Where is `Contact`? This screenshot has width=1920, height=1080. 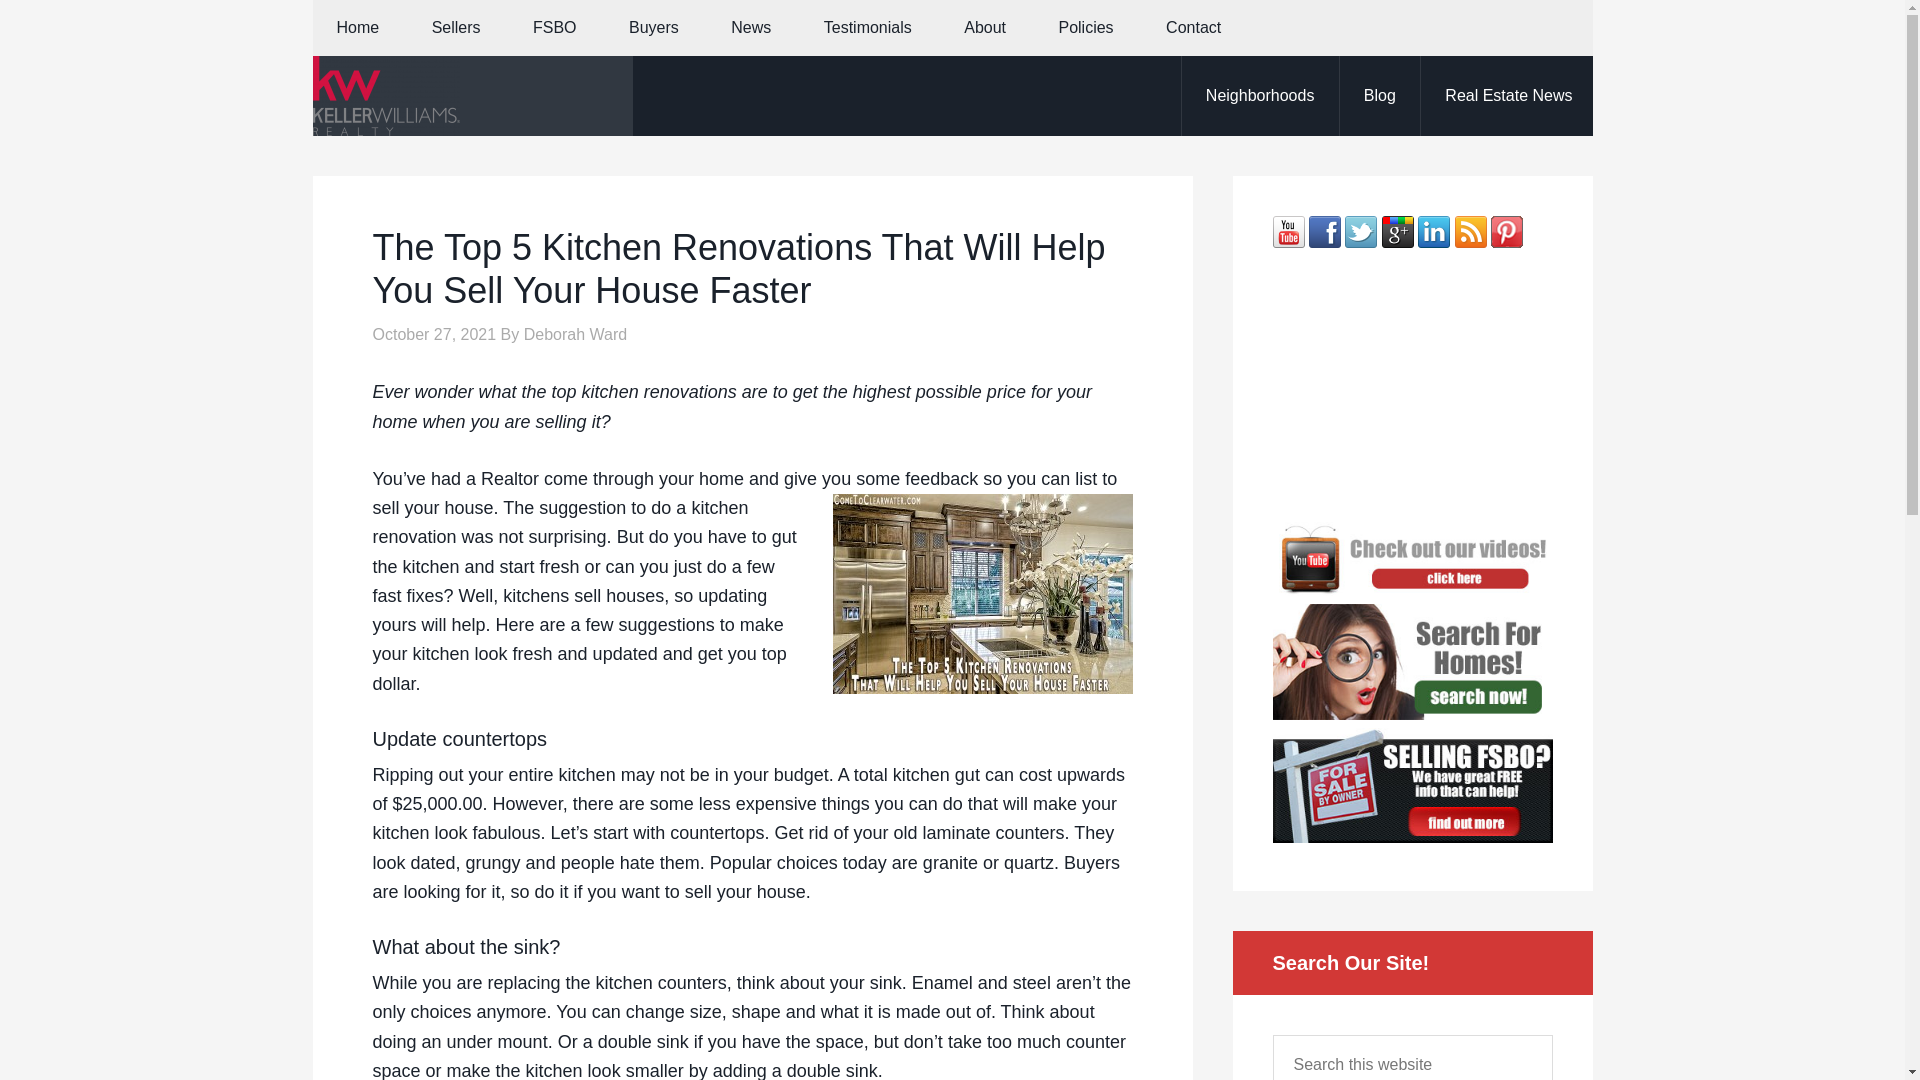
Contact is located at coordinates (1193, 28).